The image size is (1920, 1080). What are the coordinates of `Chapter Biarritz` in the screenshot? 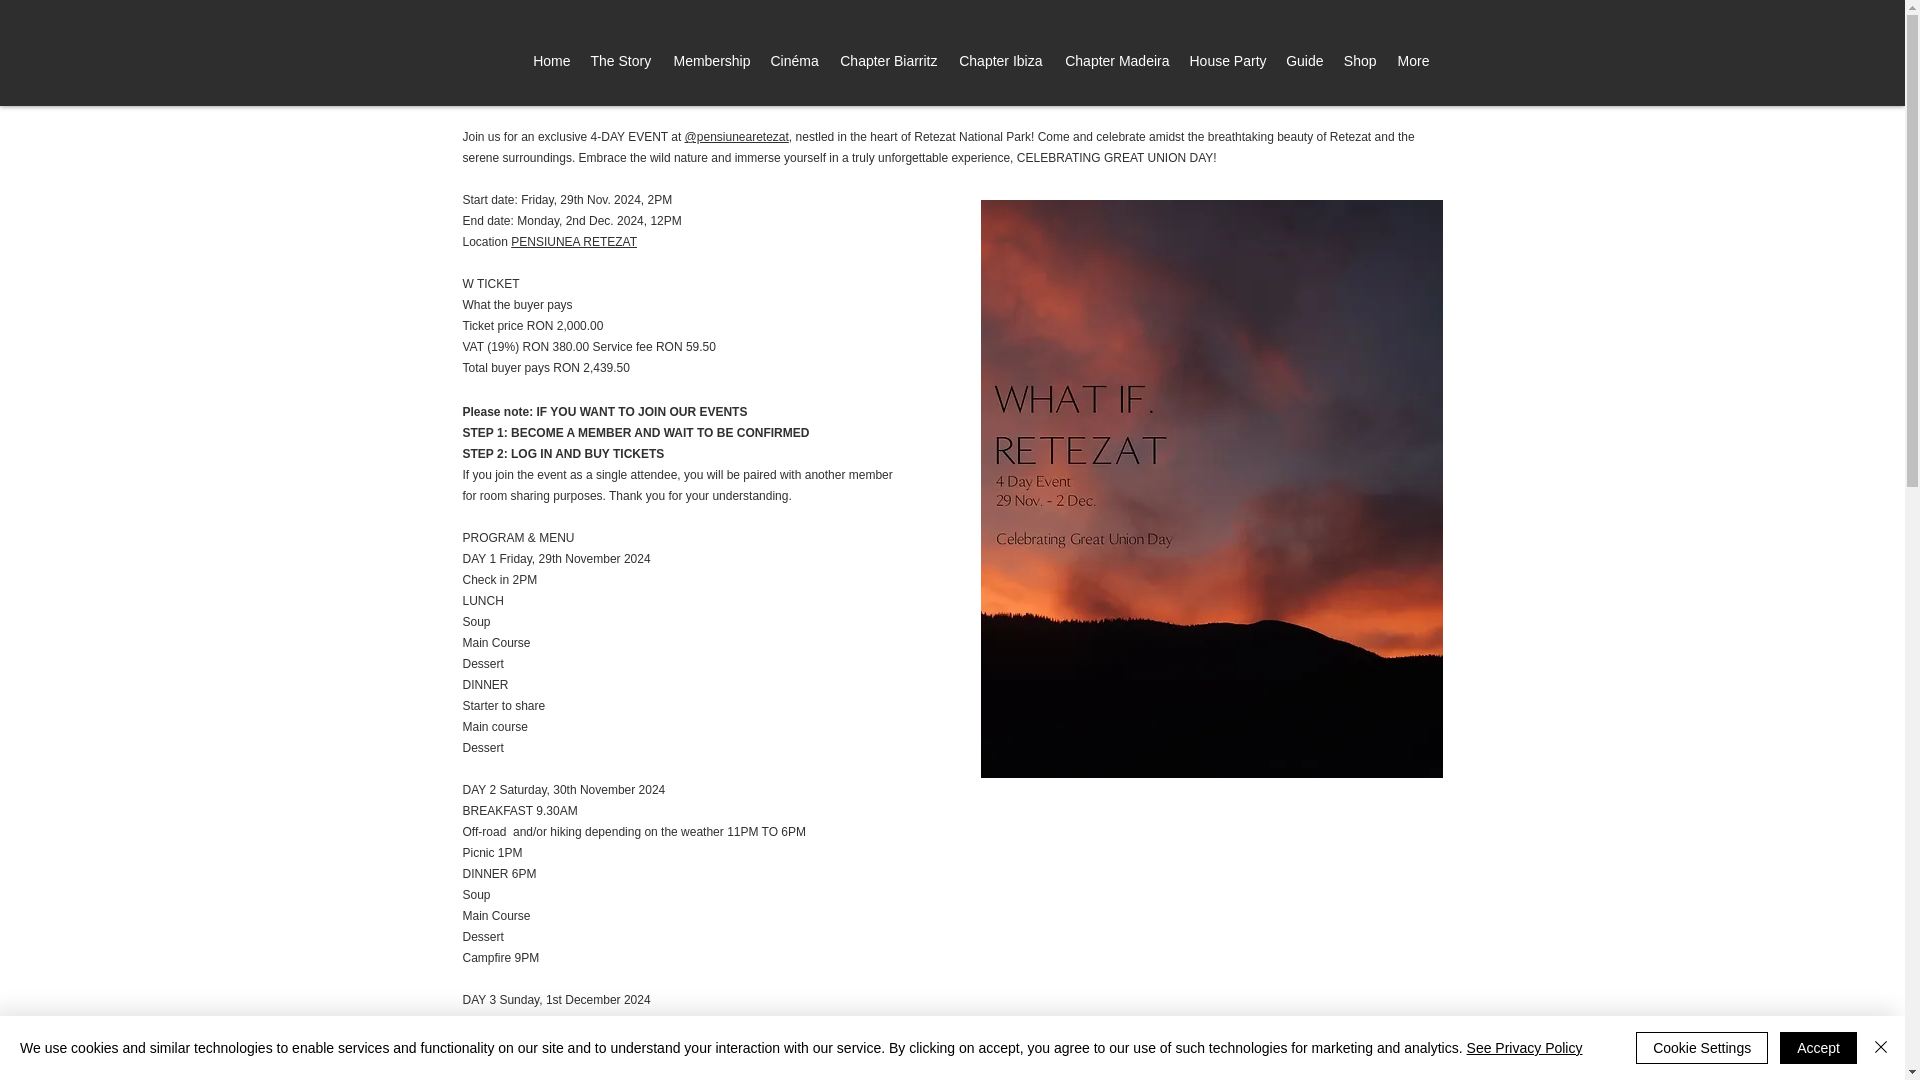 It's located at (886, 60).